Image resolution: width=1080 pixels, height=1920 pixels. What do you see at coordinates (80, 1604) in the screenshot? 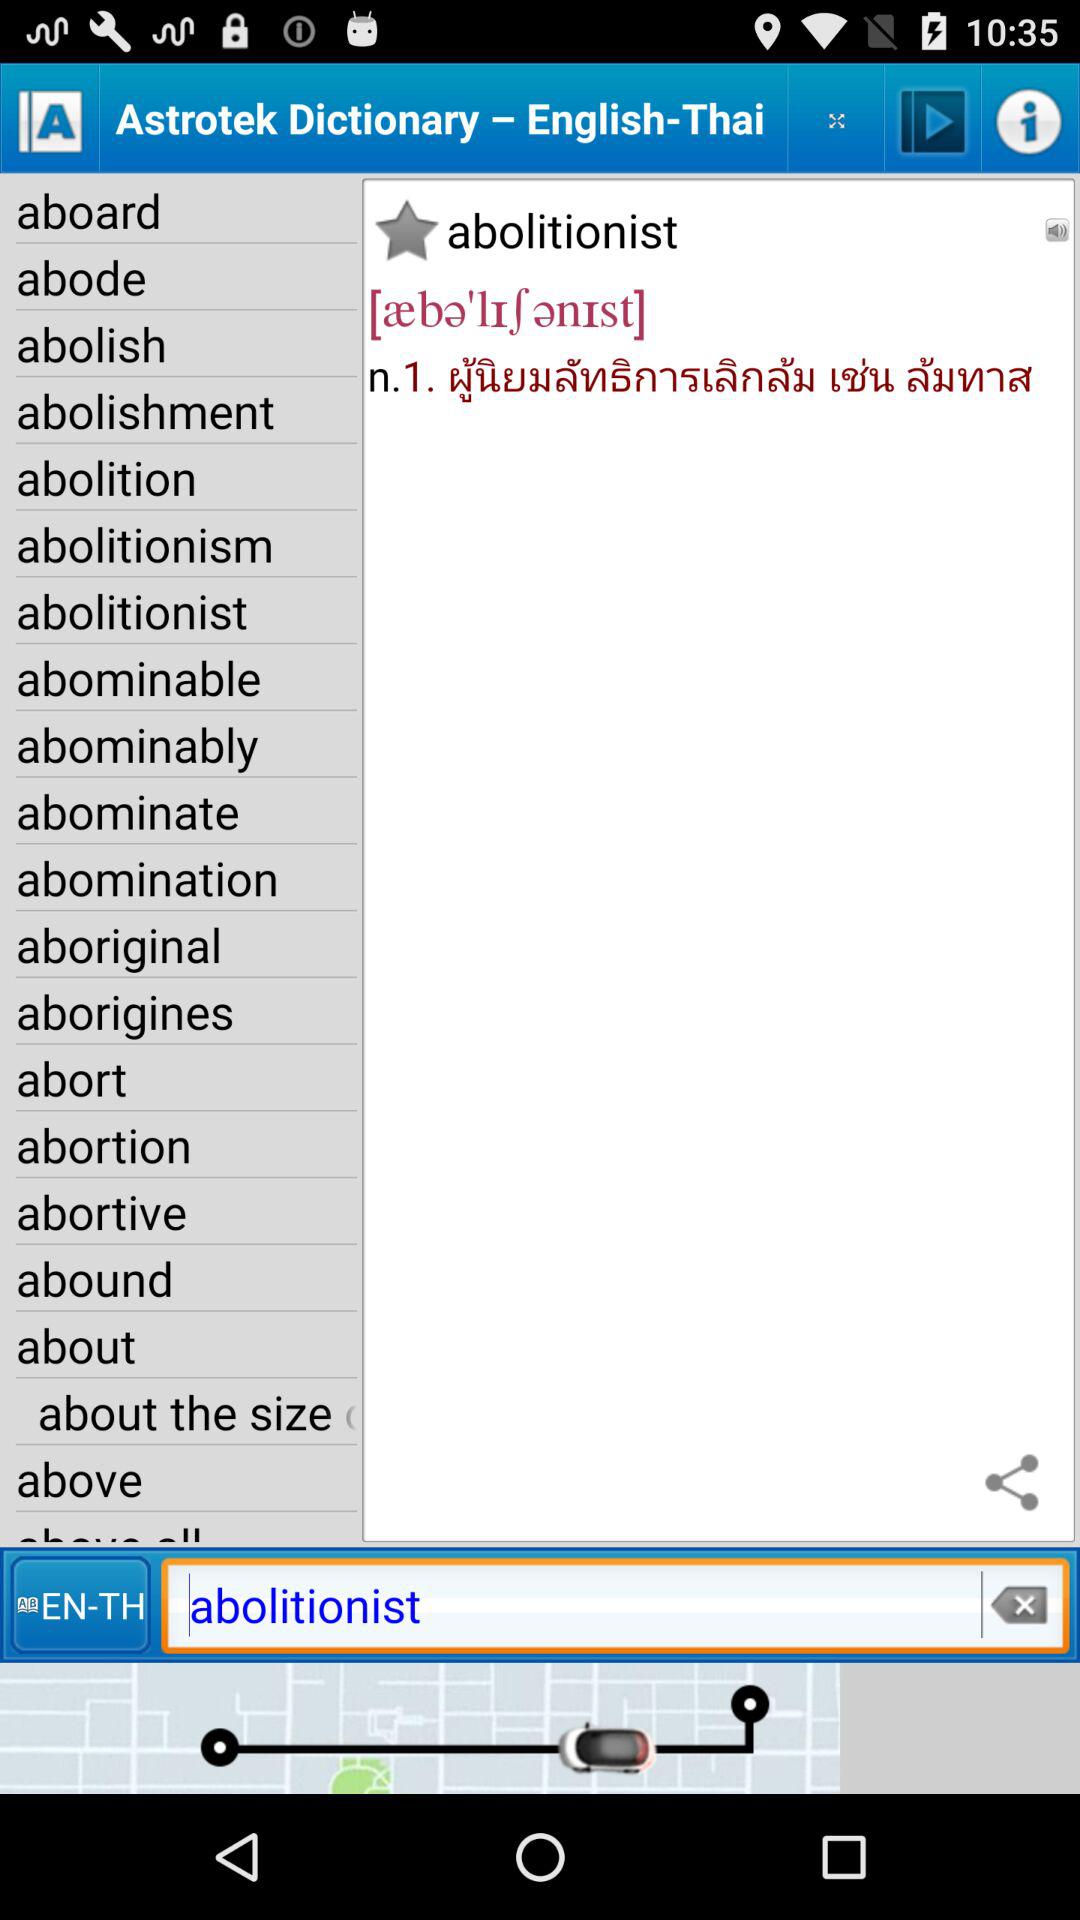
I see `click the icon to the left of abolitionist icon` at bounding box center [80, 1604].